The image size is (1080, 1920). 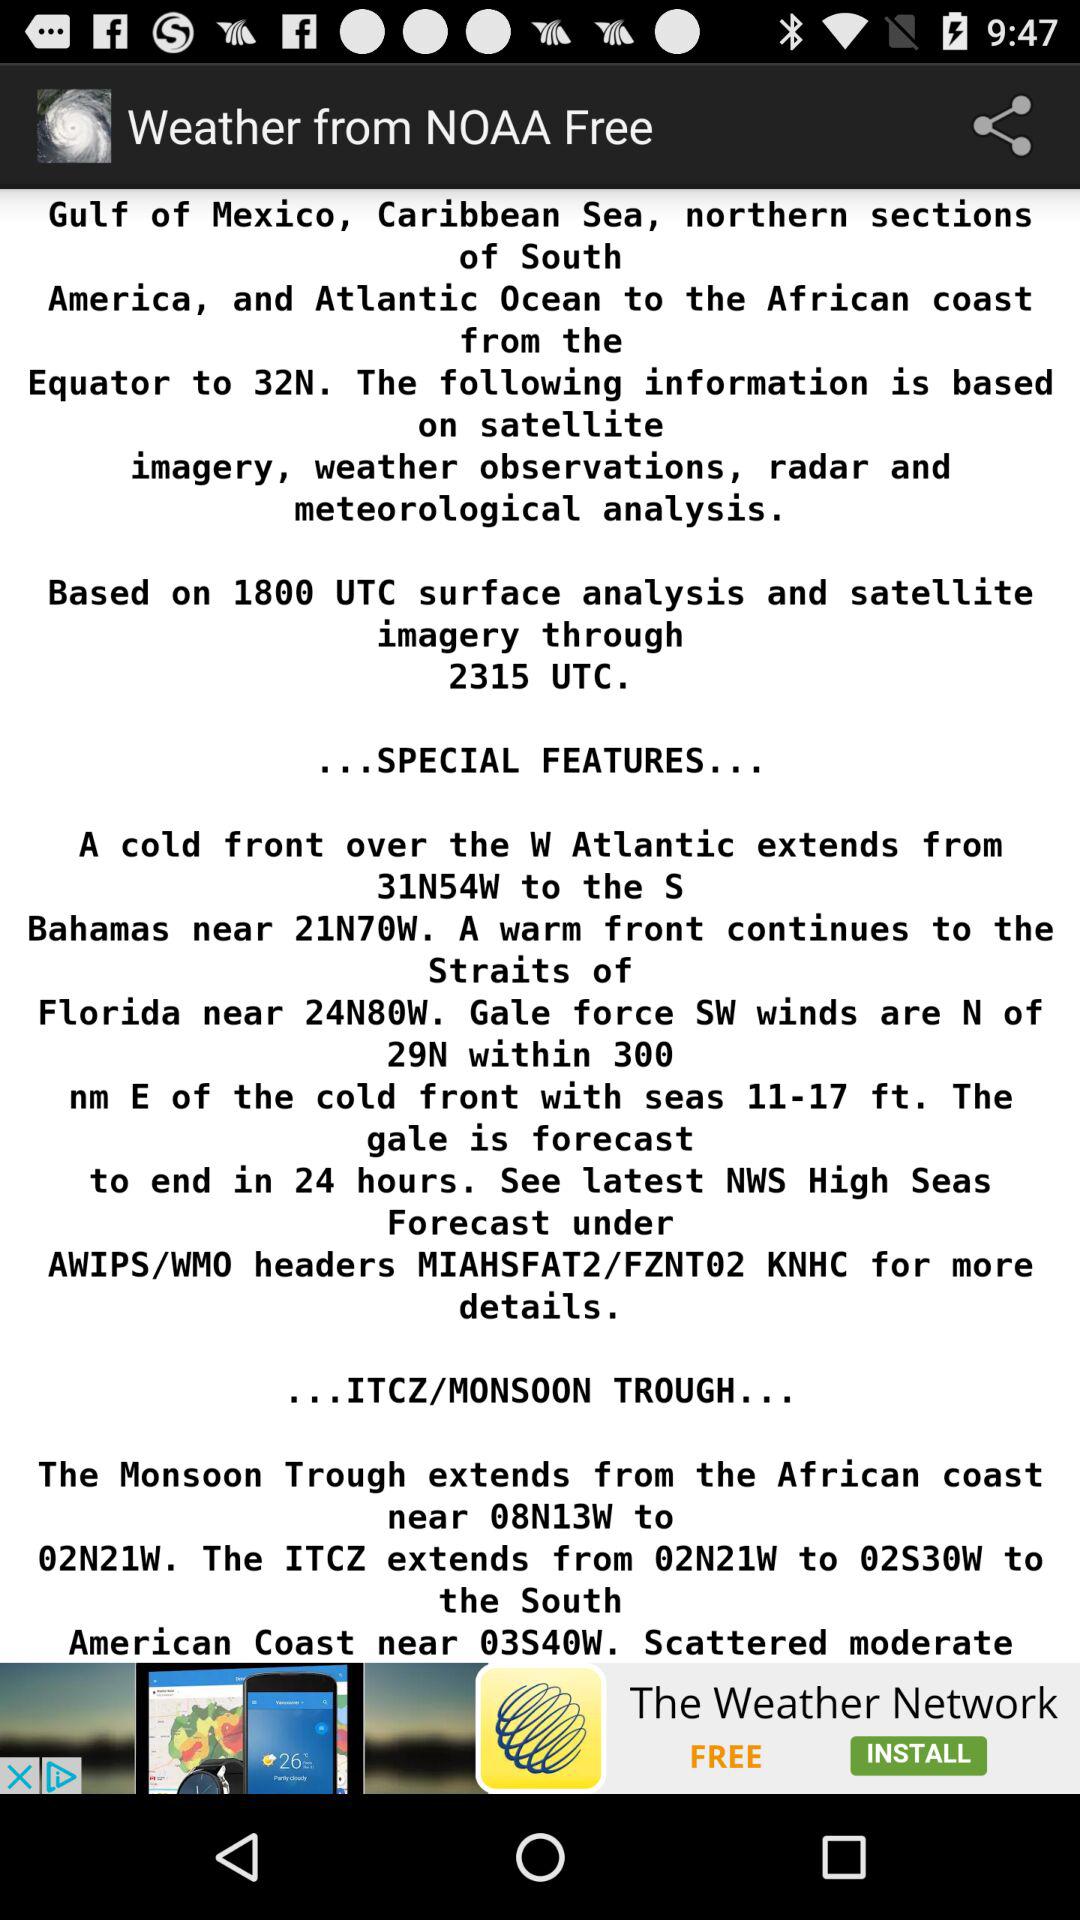 What do you see at coordinates (540, 1728) in the screenshot?
I see `click advertisement` at bounding box center [540, 1728].